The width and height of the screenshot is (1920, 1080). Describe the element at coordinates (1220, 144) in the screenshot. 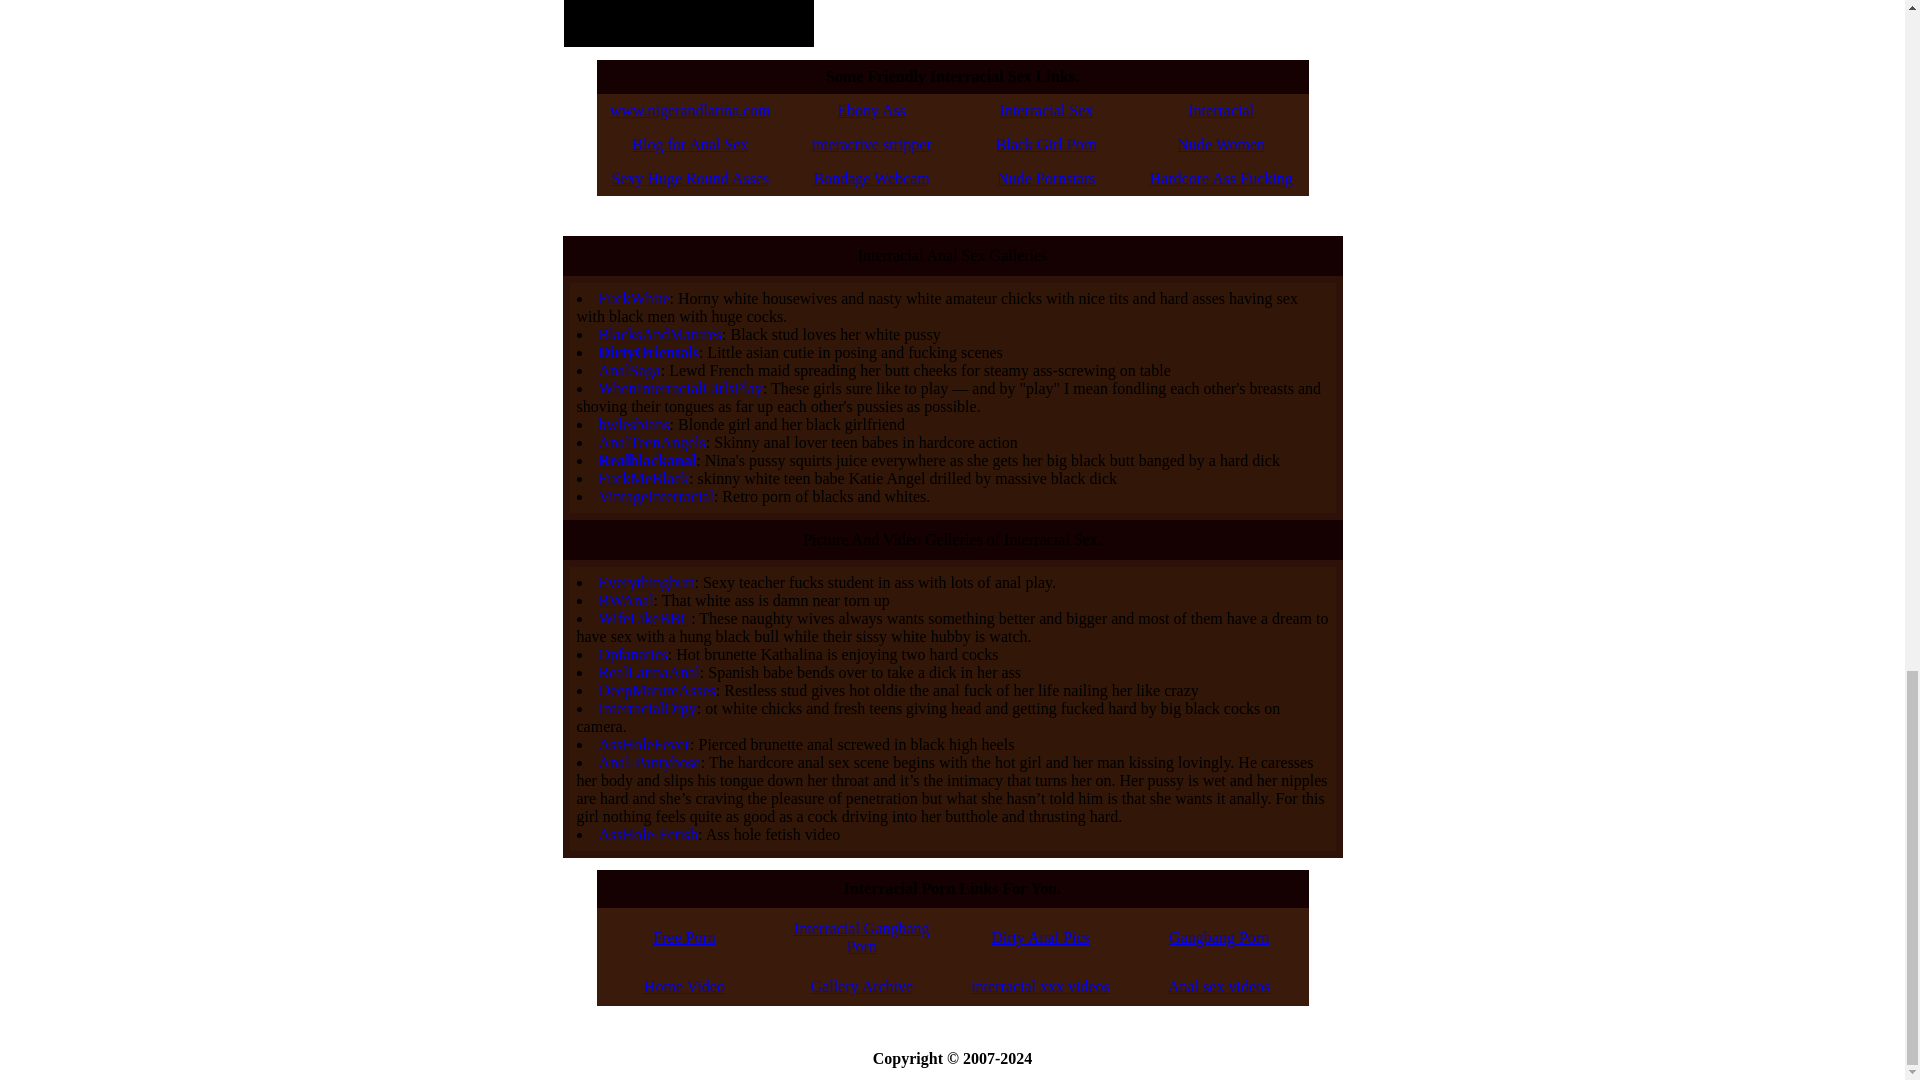

I see `Nude Women` at that location.